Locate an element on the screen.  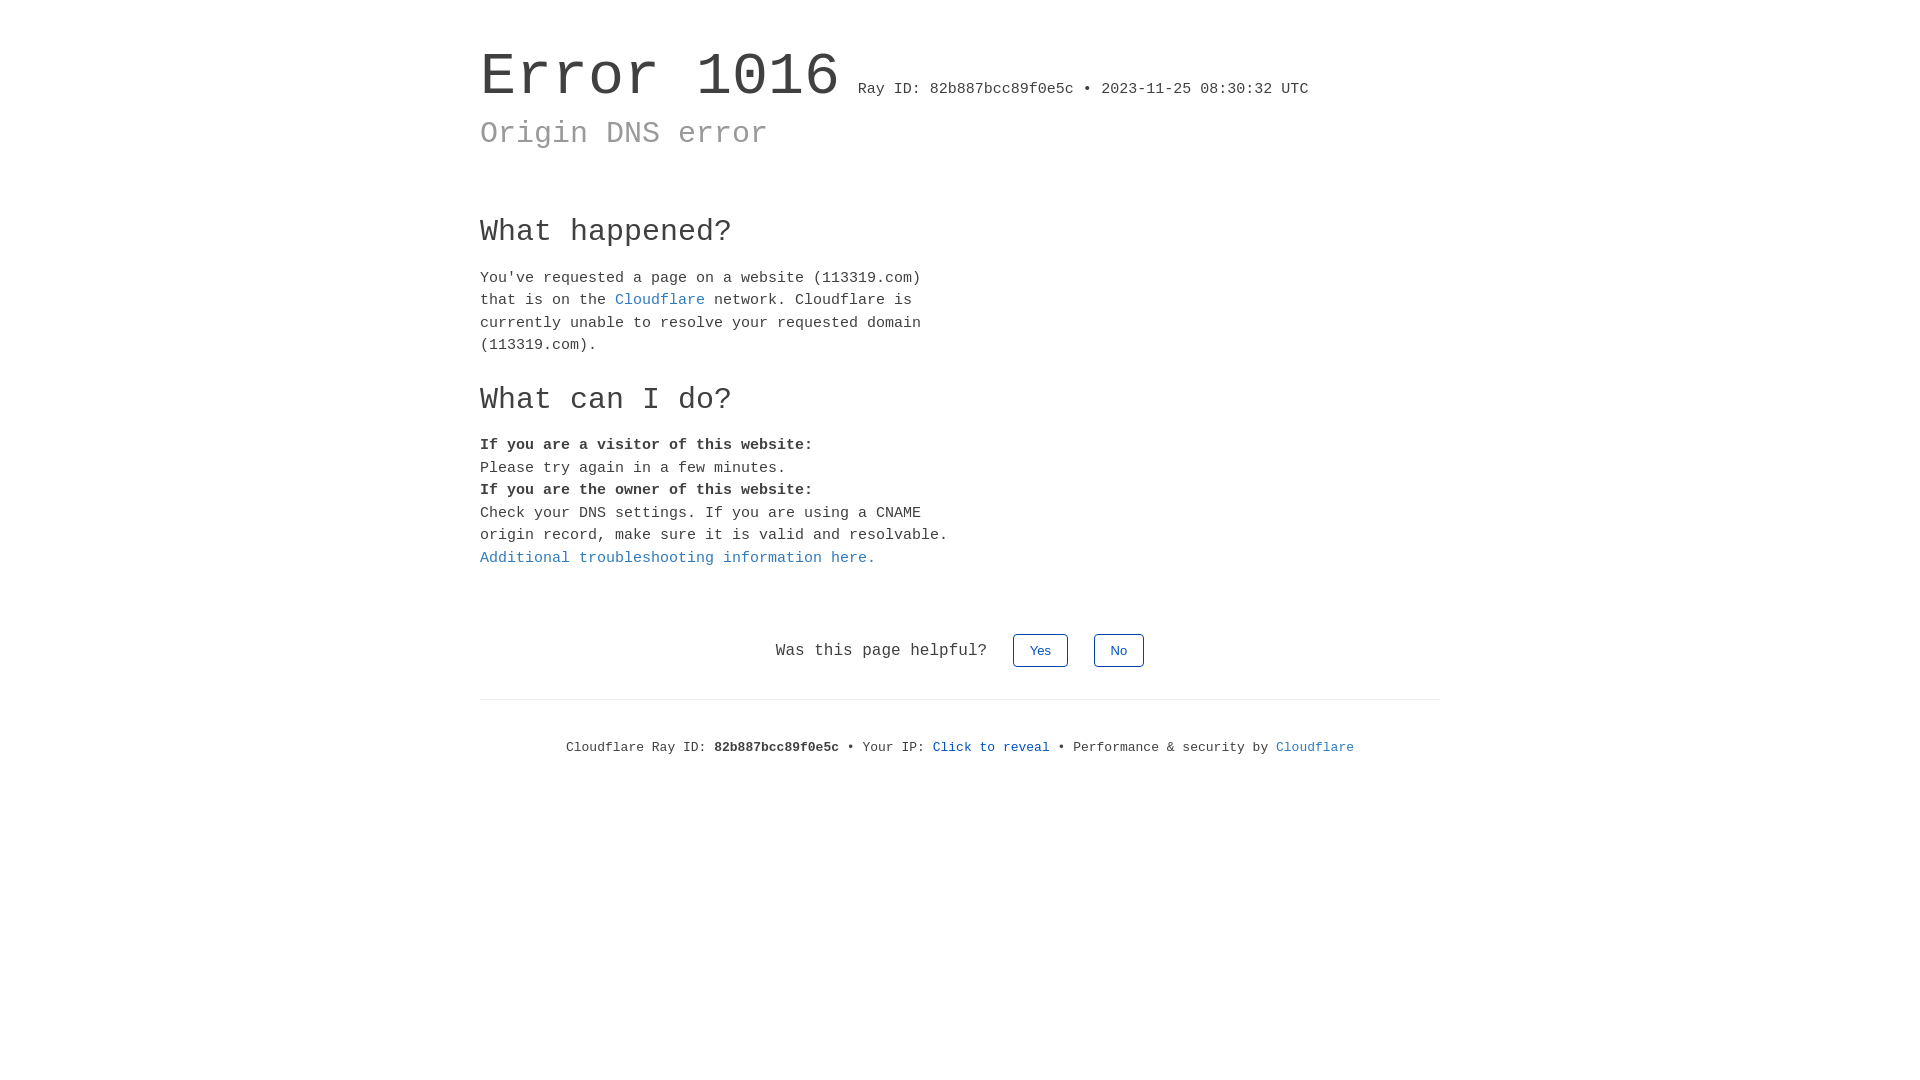
Yes is located at coordinates (1040, 650).